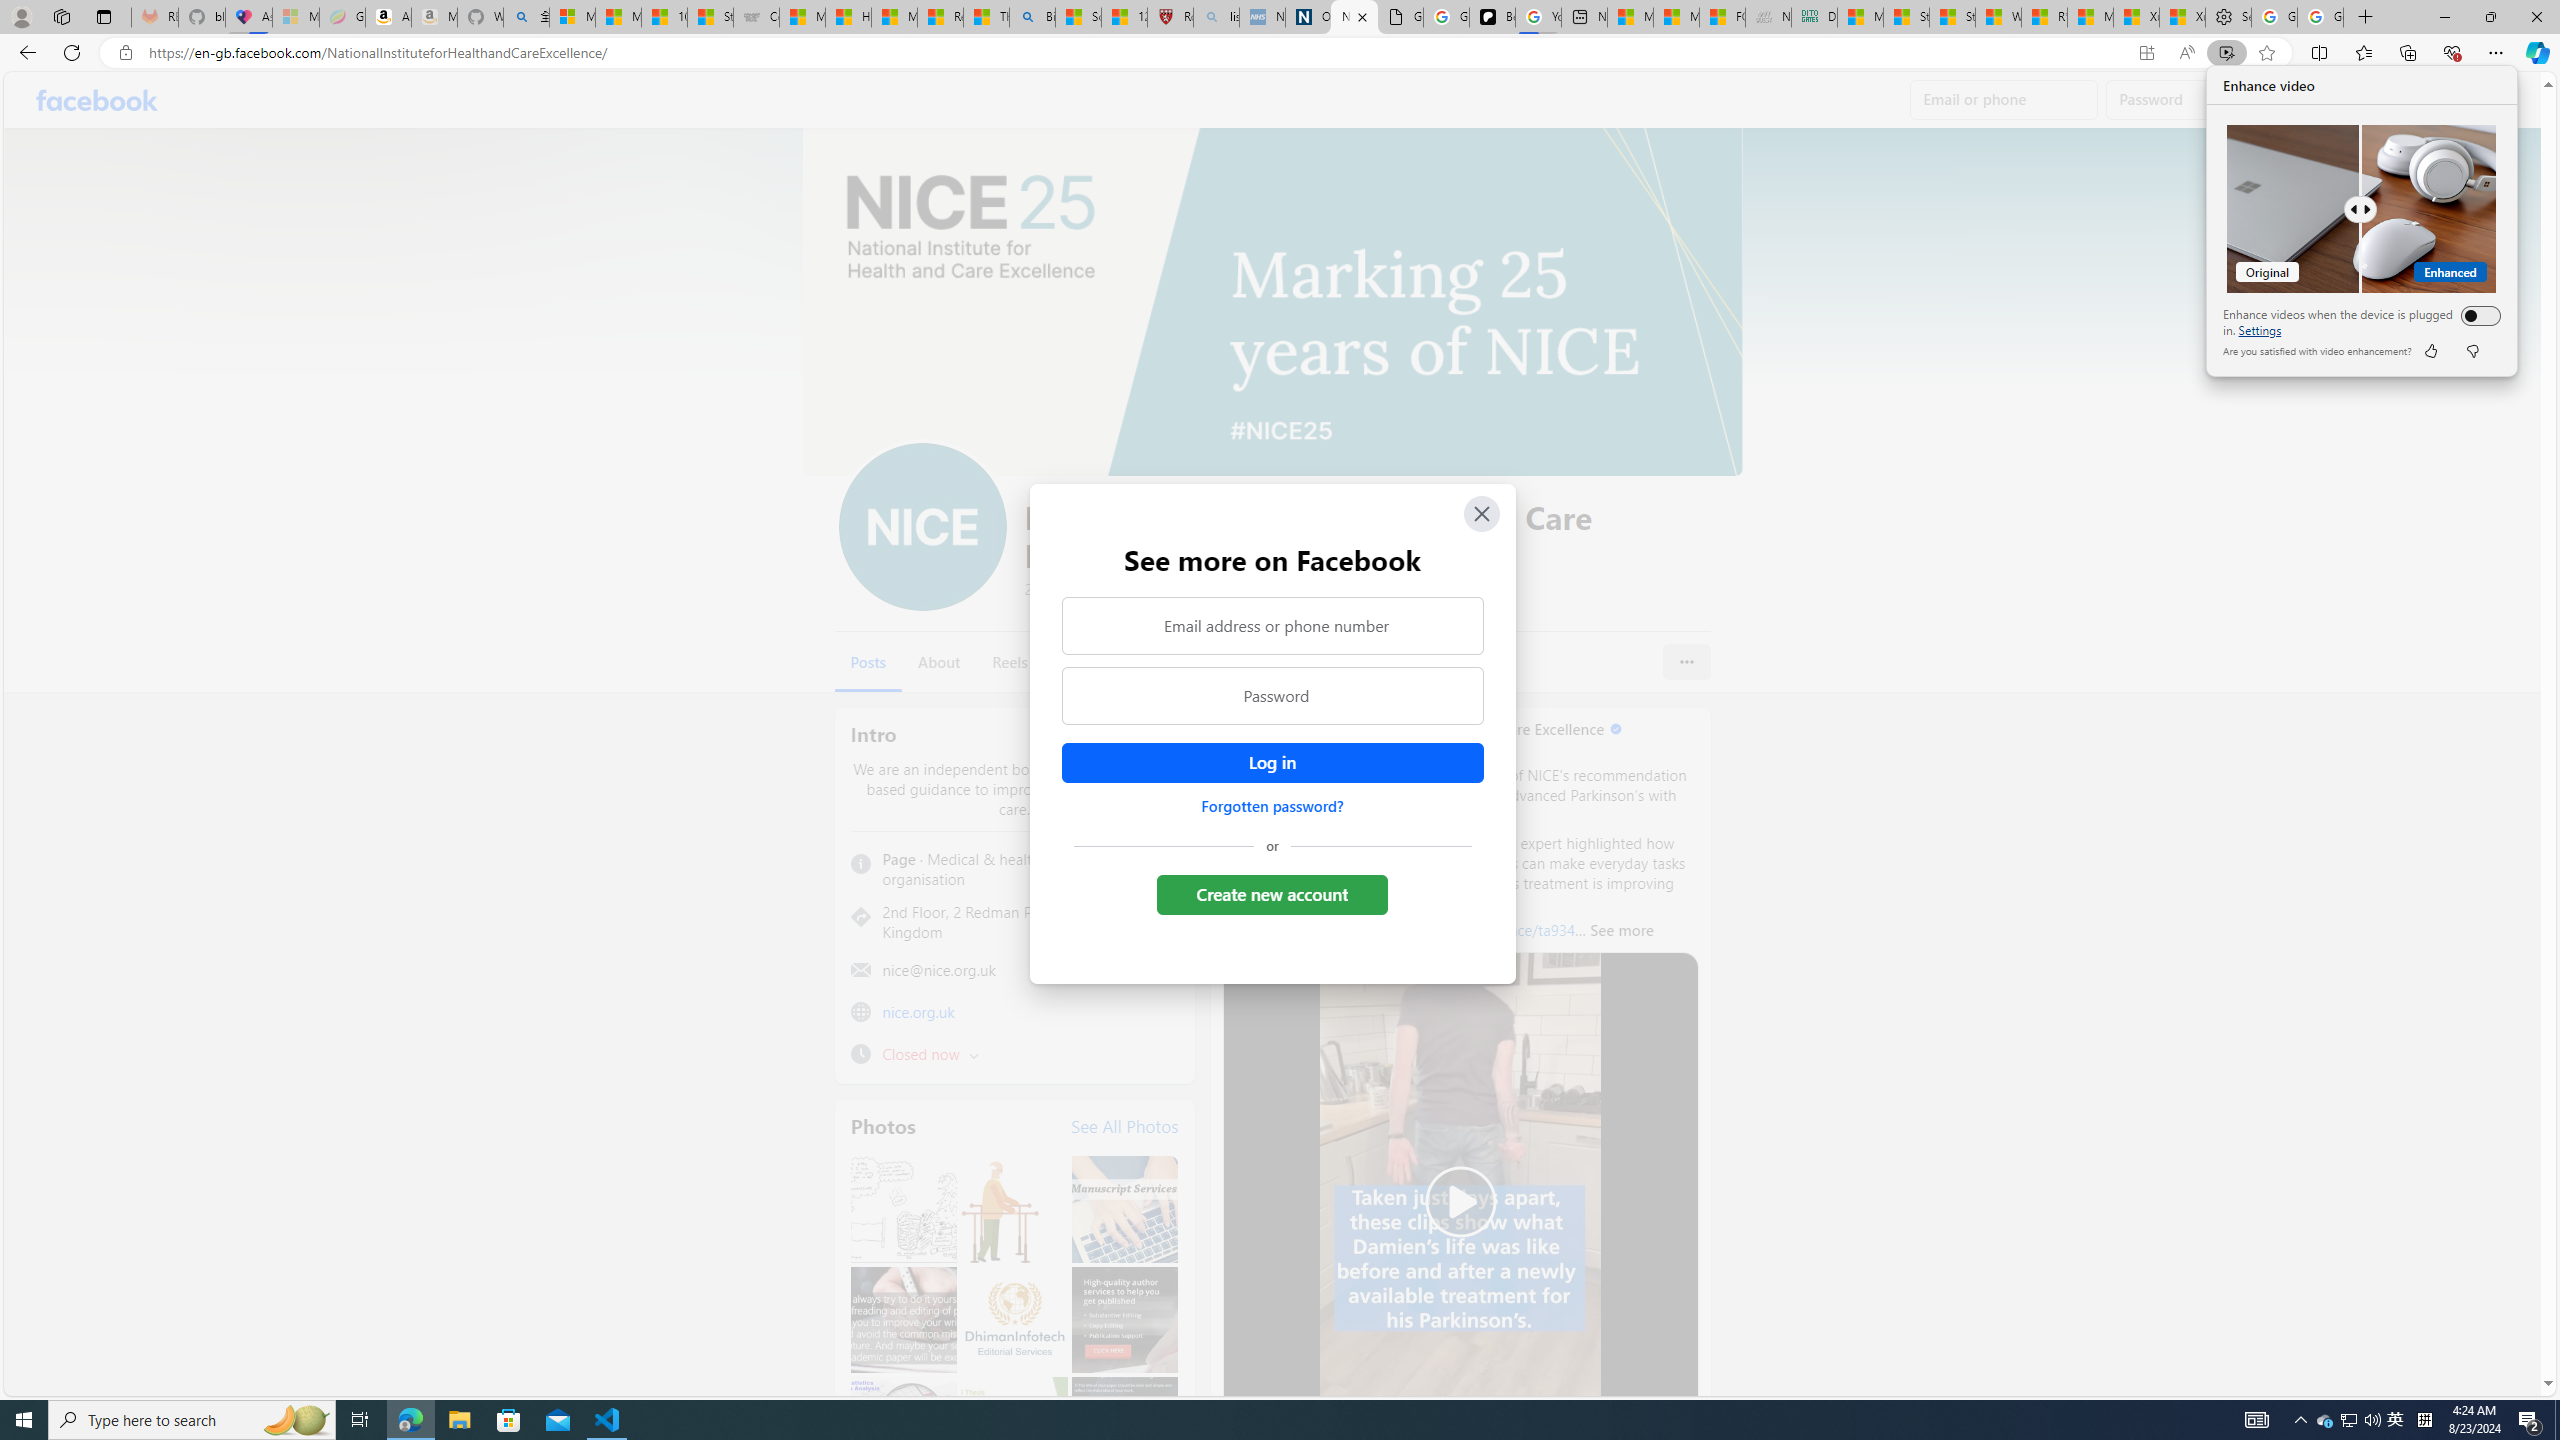 This screenshot has height=1440, width=2560. I want to click on Bing, so click(1032, 17).